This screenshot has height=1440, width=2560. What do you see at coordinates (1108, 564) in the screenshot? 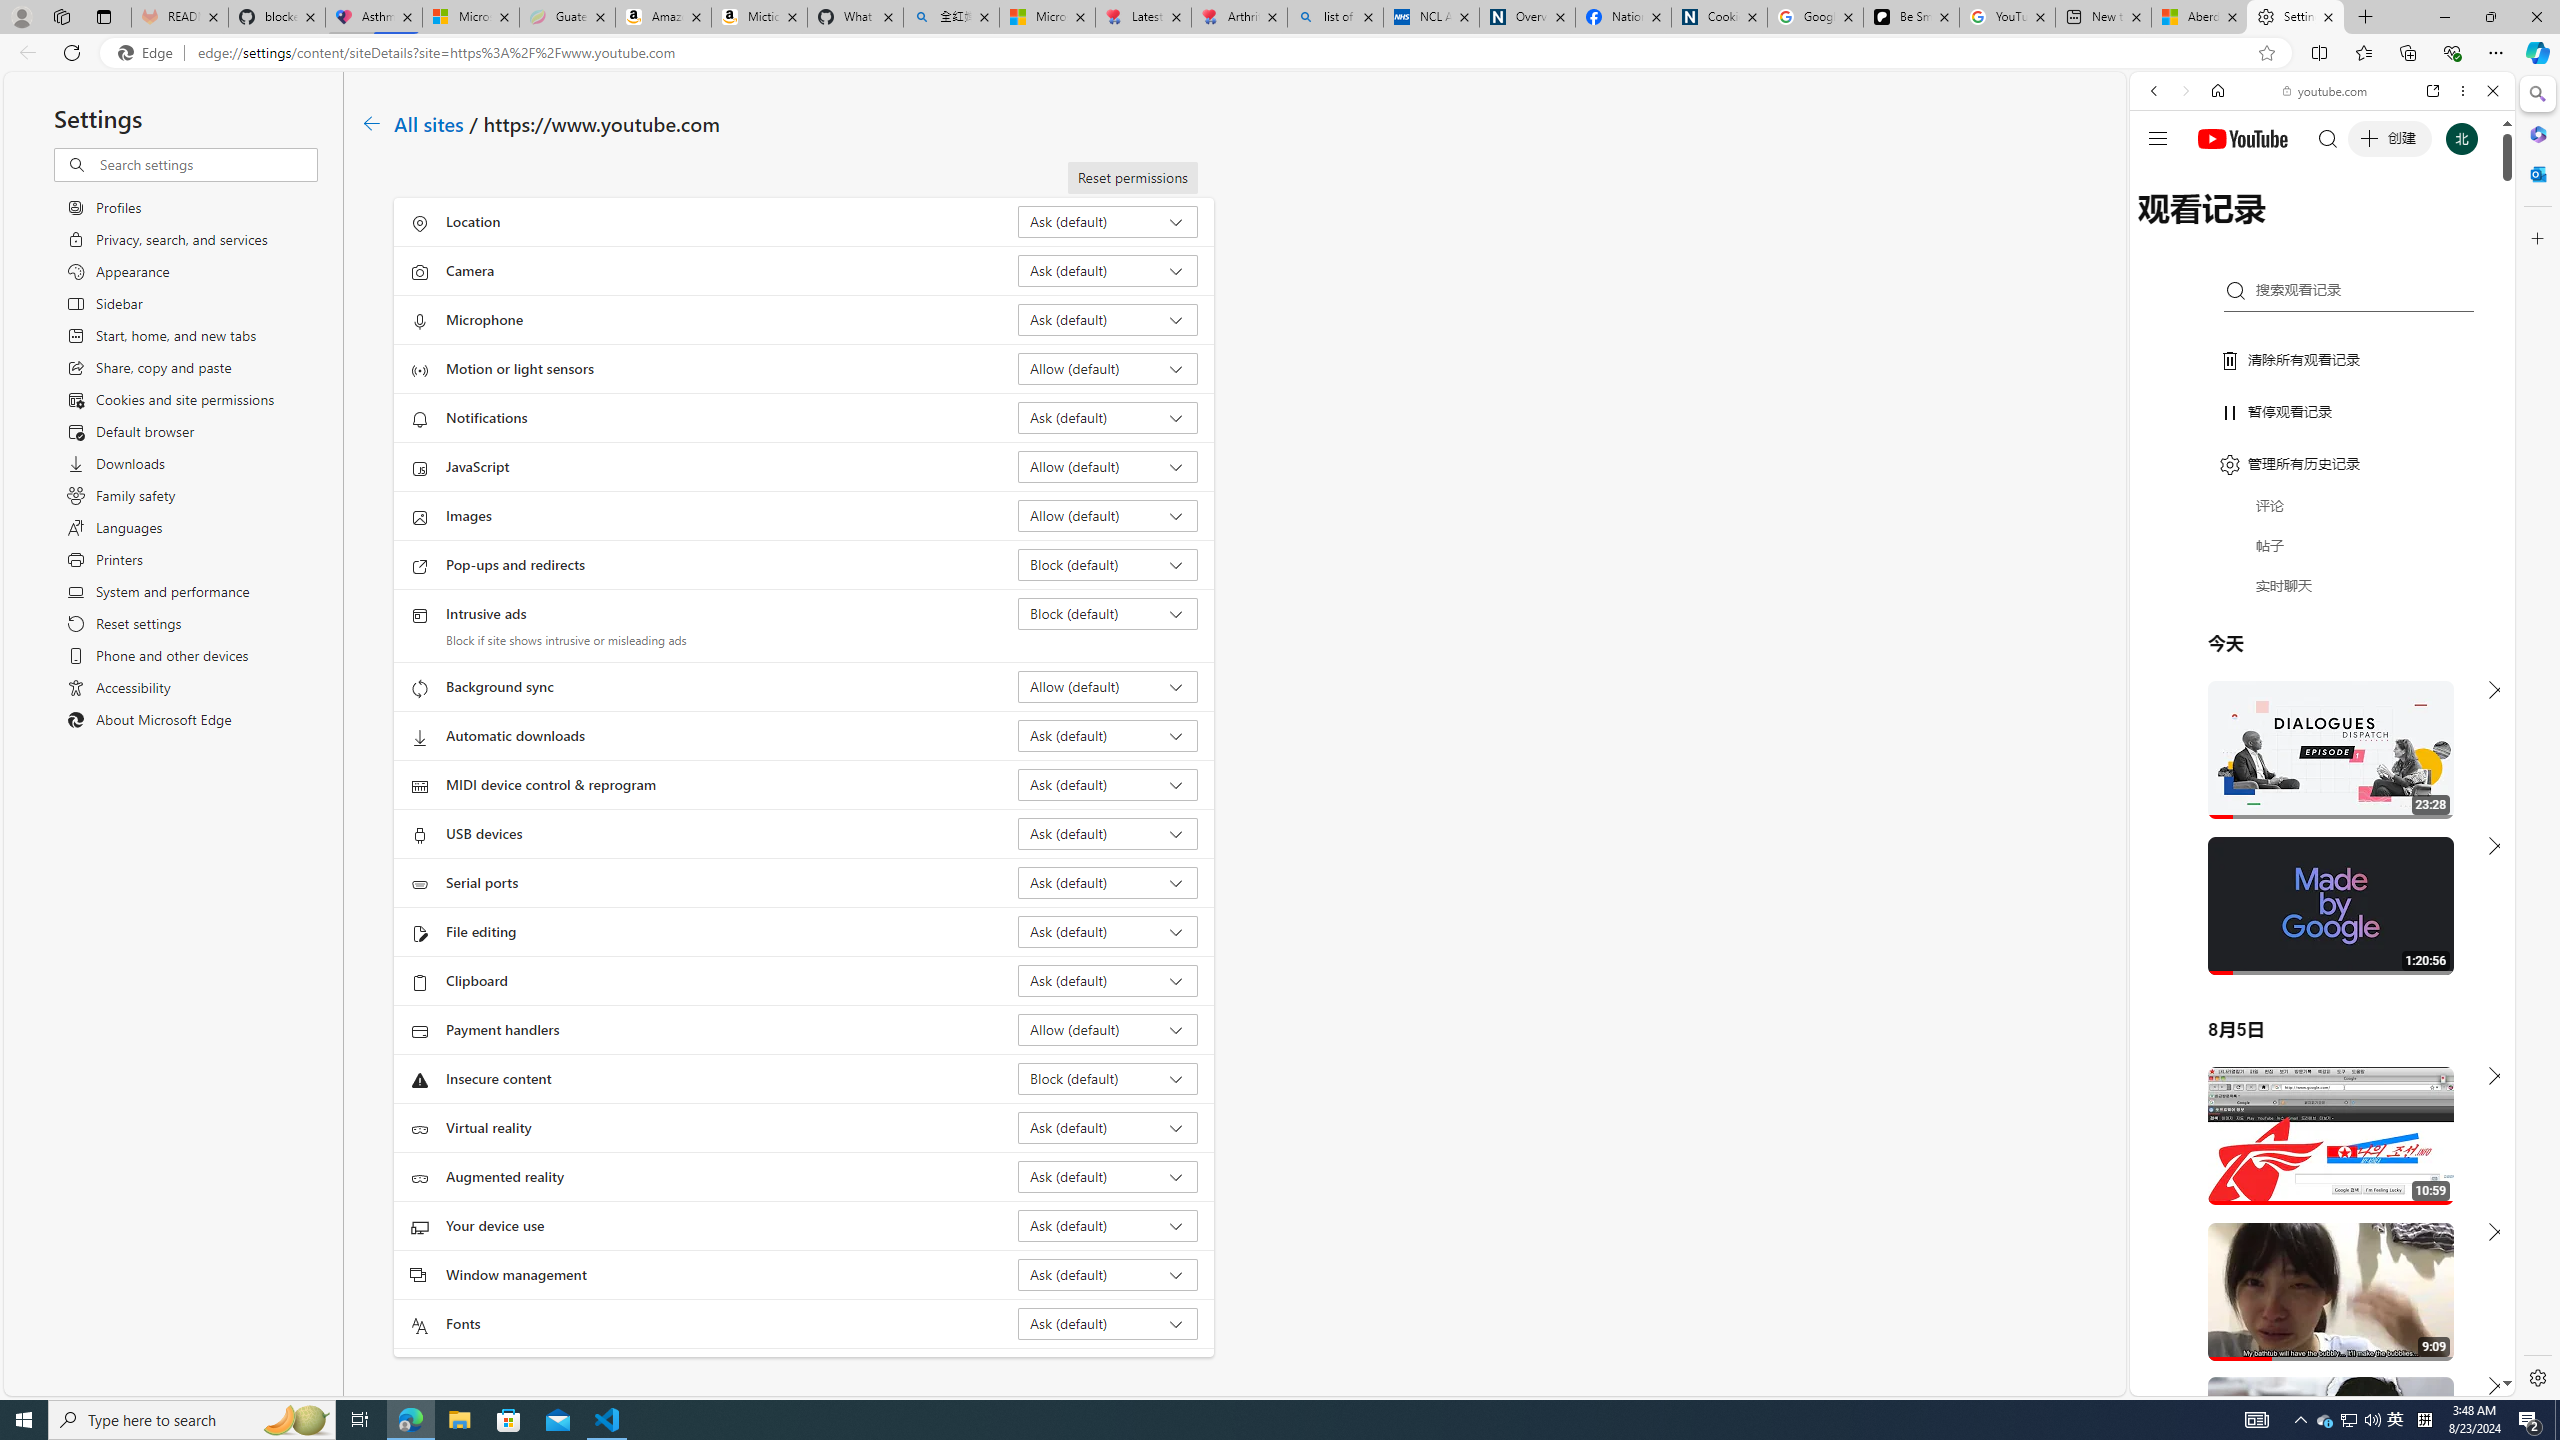
I see `Pop-ups and redirects Block (default)` at bounding box center [1108, 564].